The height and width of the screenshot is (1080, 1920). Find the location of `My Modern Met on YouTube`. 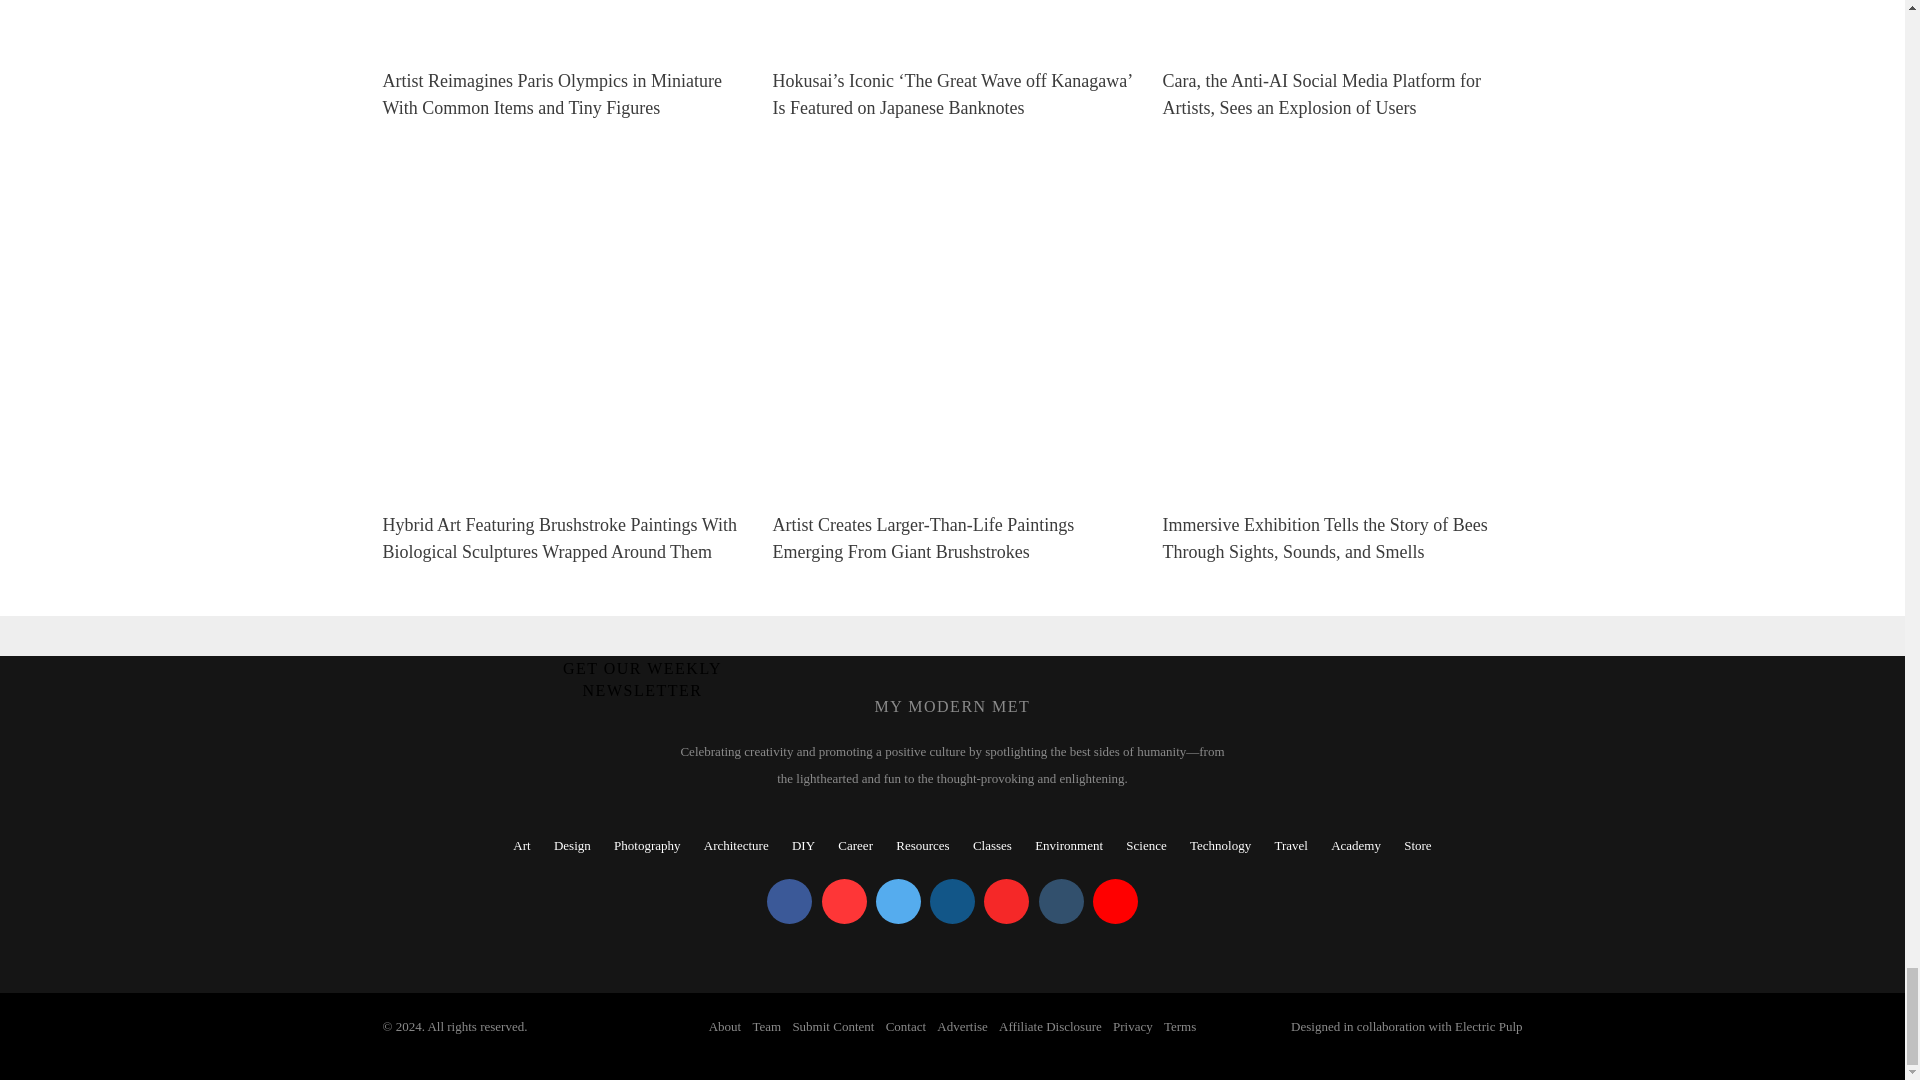

My Modern Met on YouTube is located at coordinates (1115, 902).